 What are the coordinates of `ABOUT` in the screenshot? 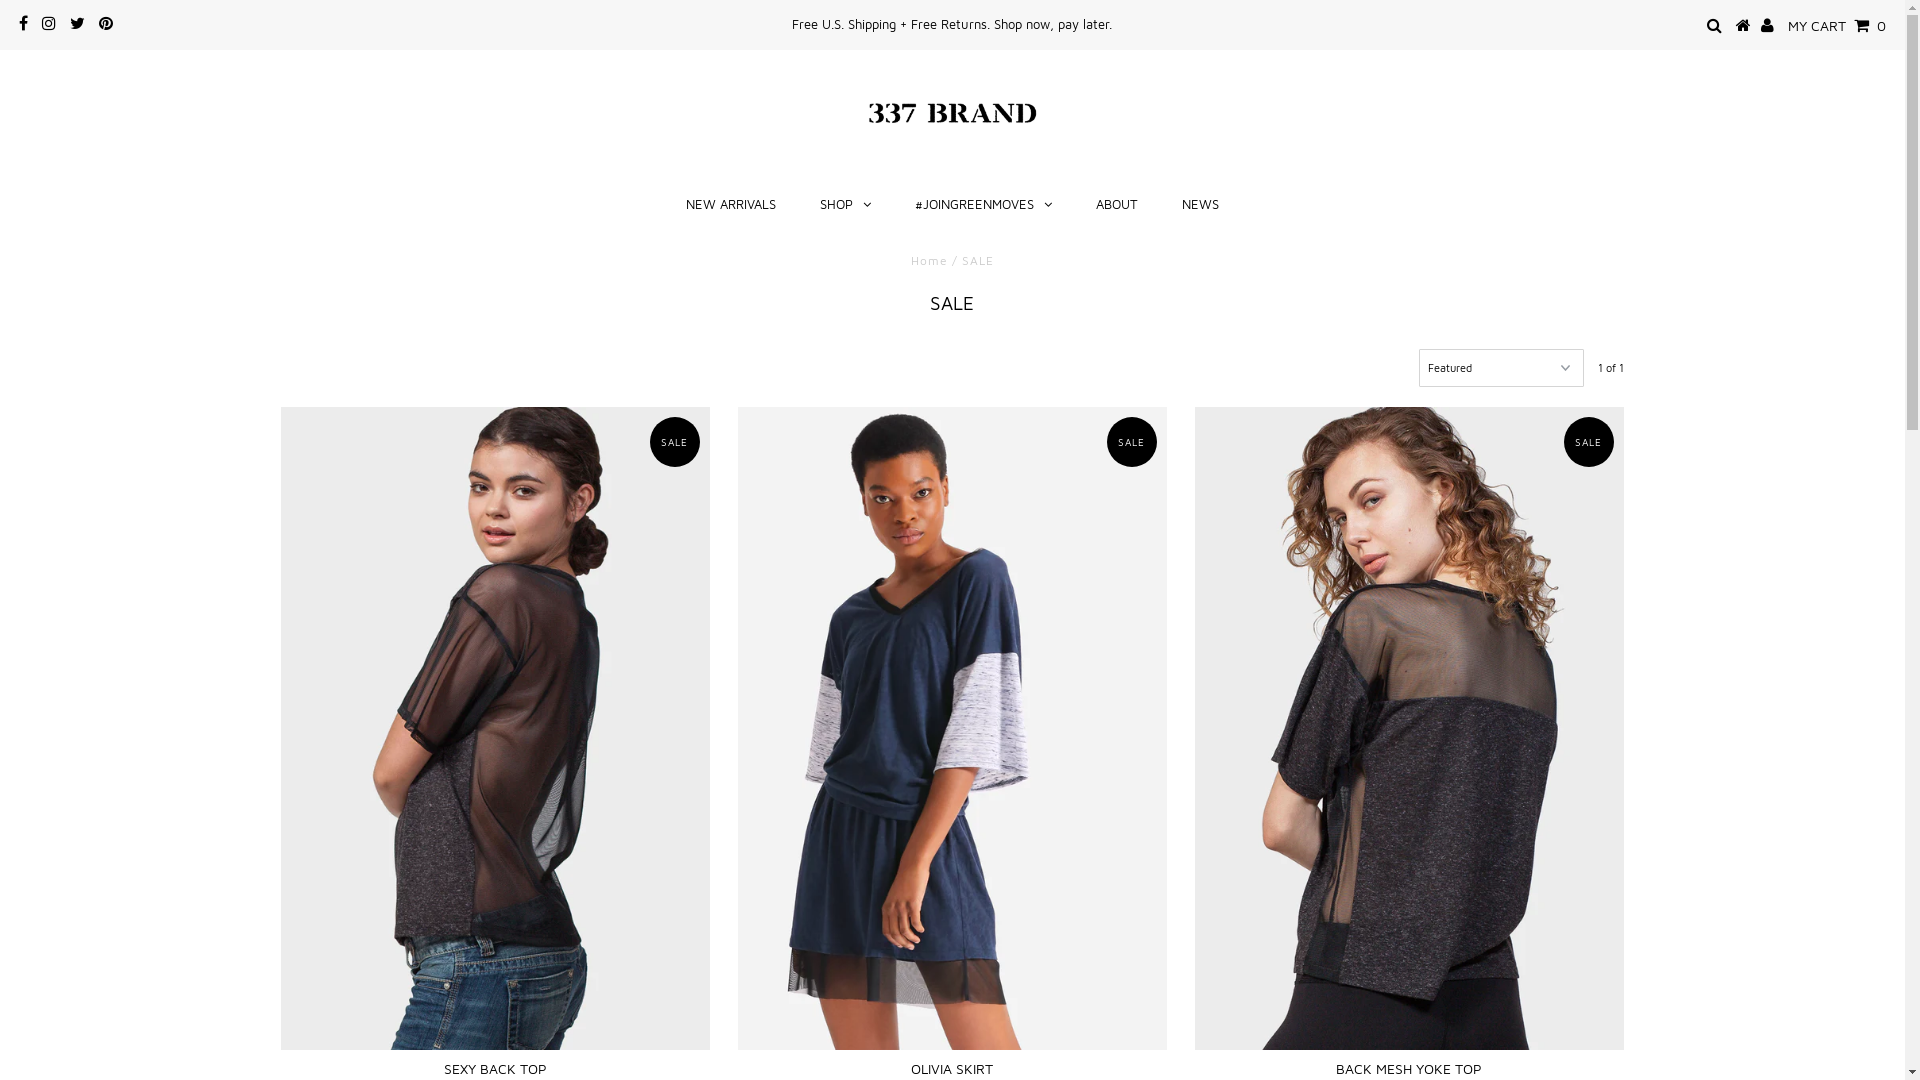 It's located at (1117, 204).